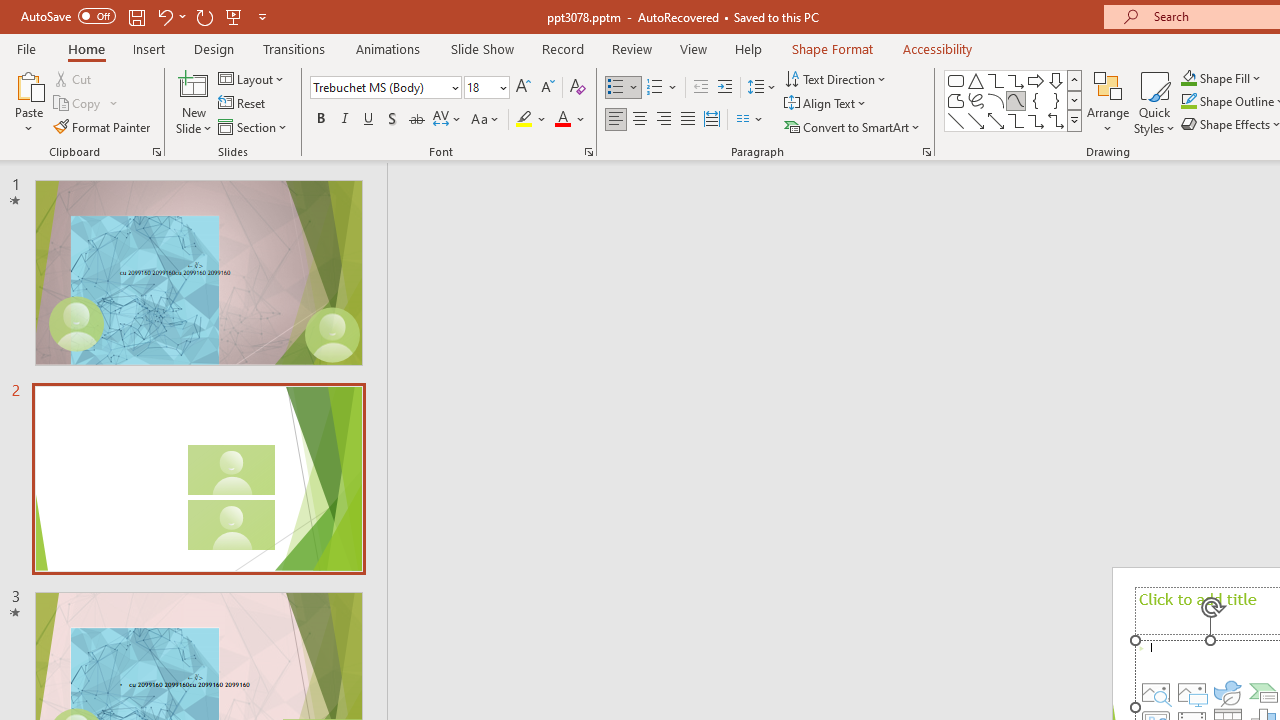 The height and width of the screenshot is (720, 1280). I want to click on Shape Fill Dark Green, Accent 2, so click(1188, 78).